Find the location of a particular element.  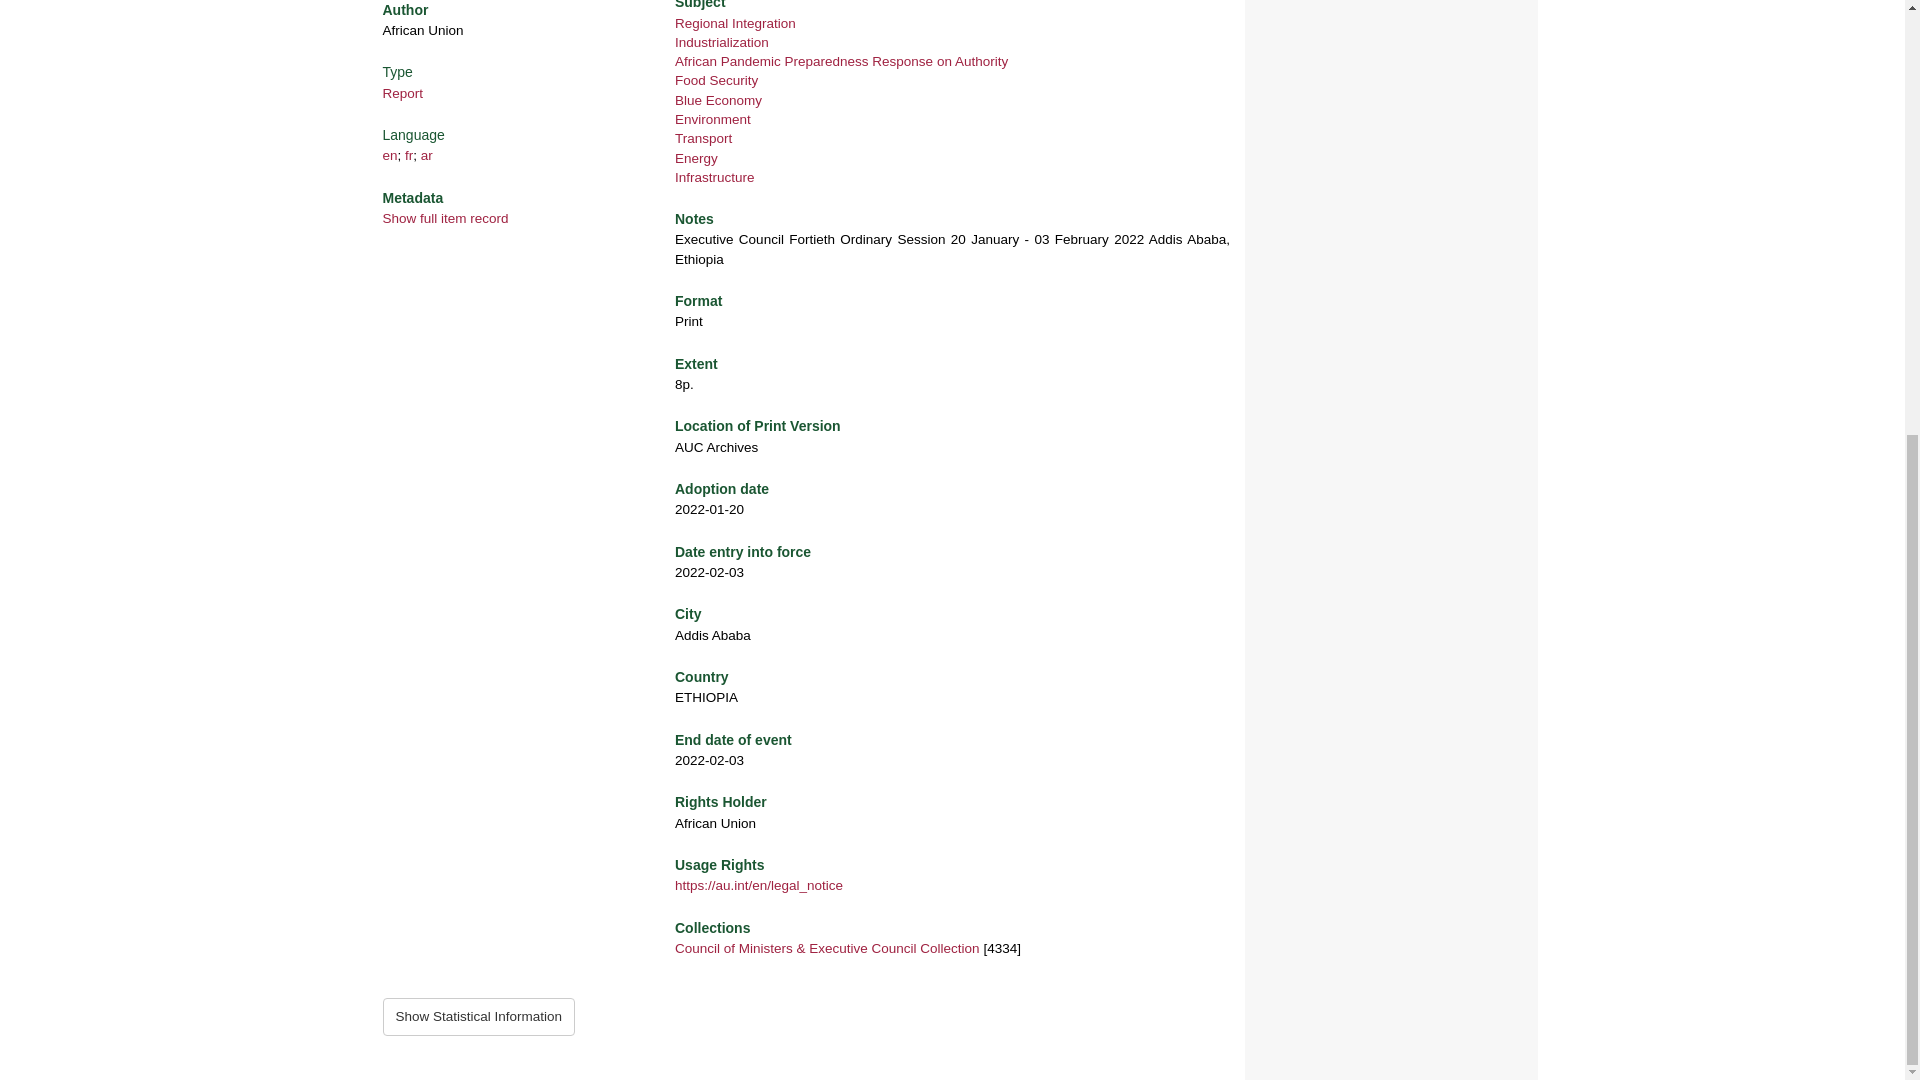

Blue Economy is located at coordinates (718, 100).